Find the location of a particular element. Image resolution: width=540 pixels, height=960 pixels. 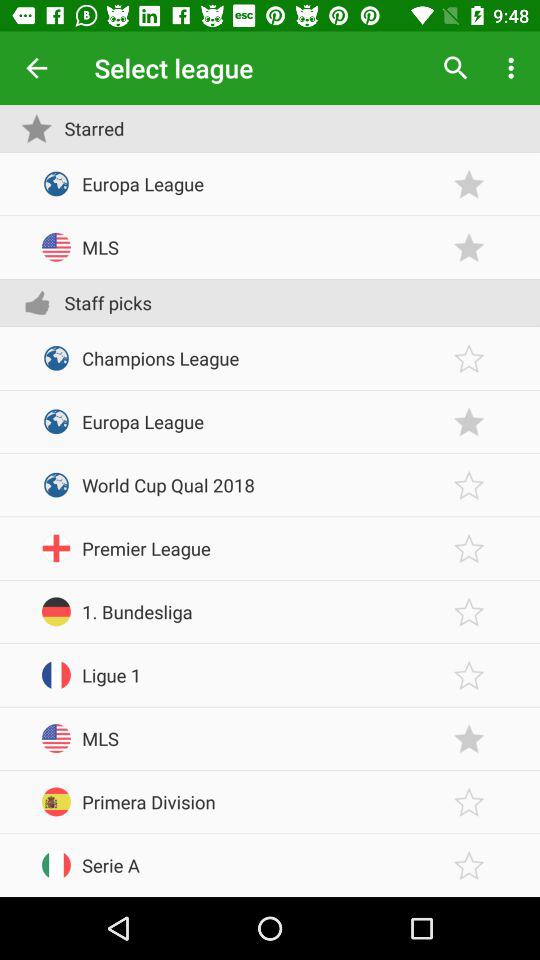

turn off the item to the left of the select league is located at coordinates (36, 68).